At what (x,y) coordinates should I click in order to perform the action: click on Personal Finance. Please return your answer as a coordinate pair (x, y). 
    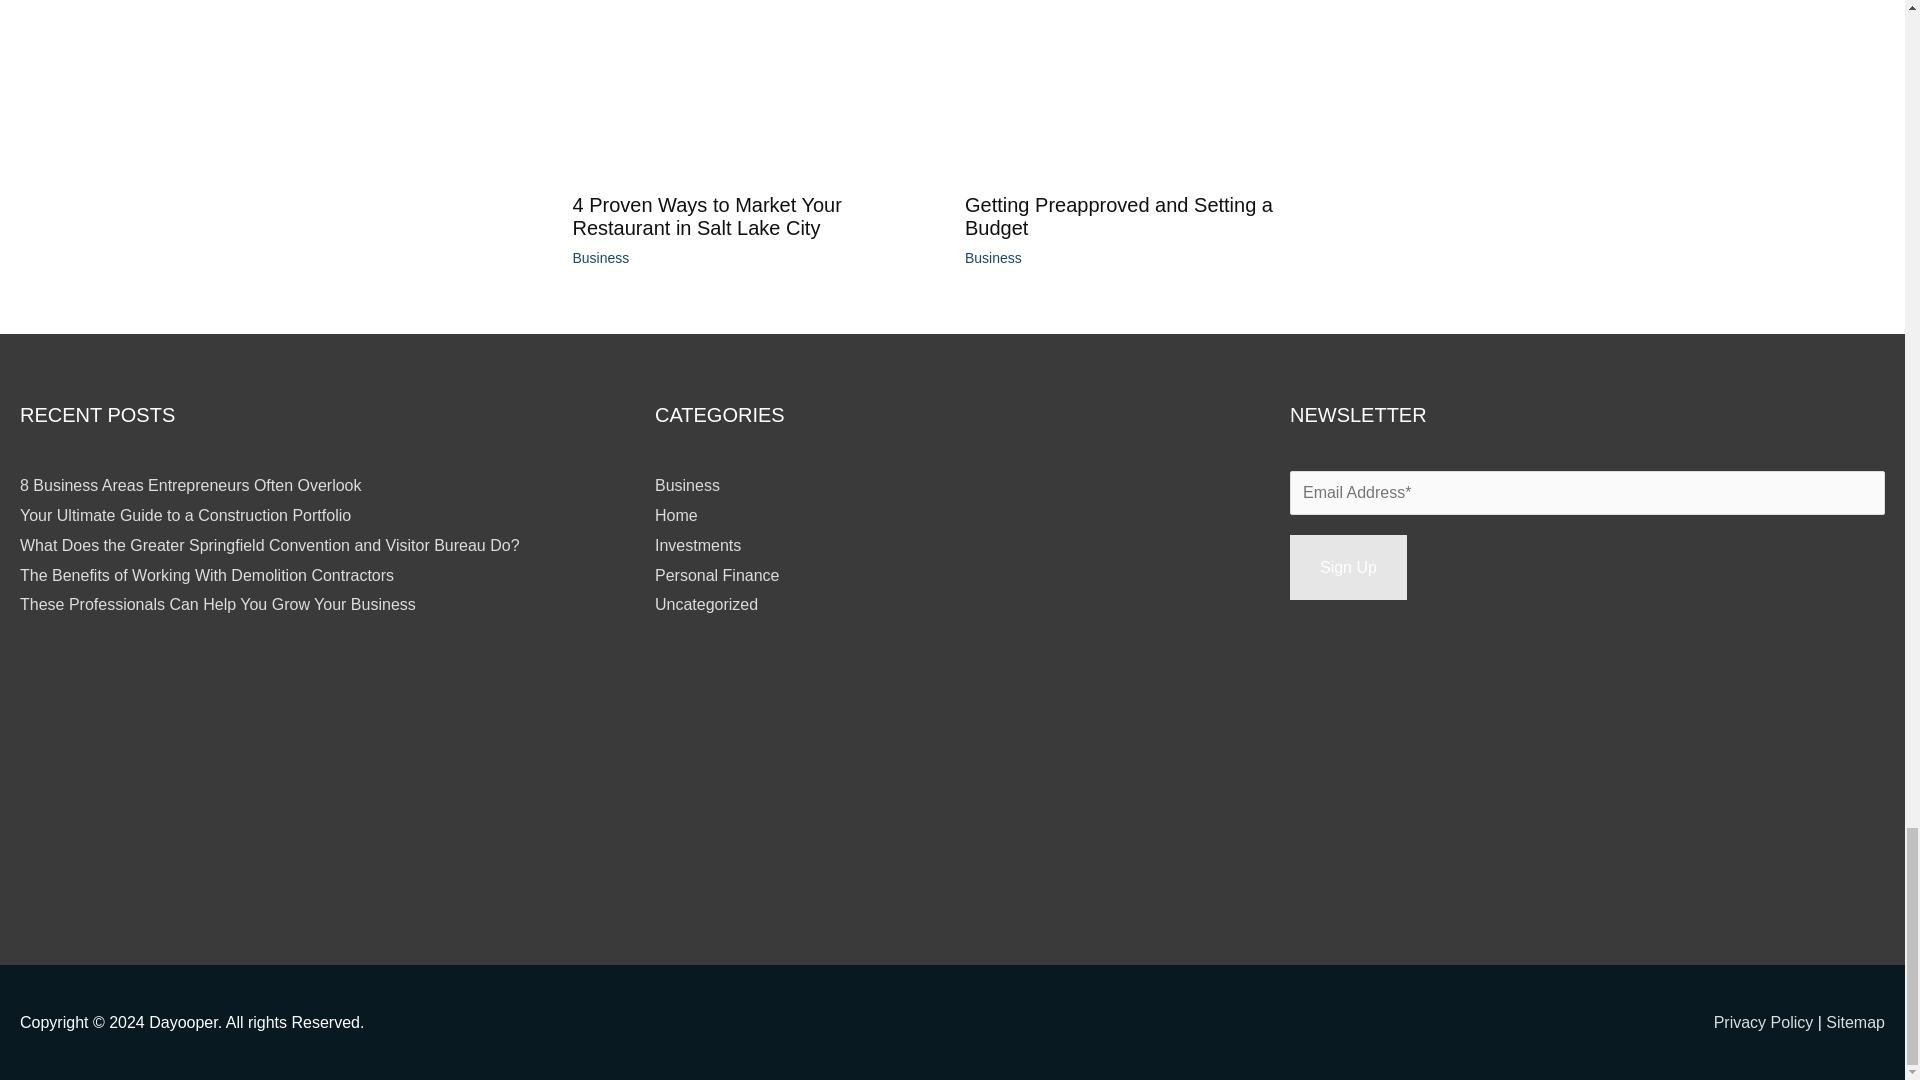
    Looking at the image, I should click on (716, 576).